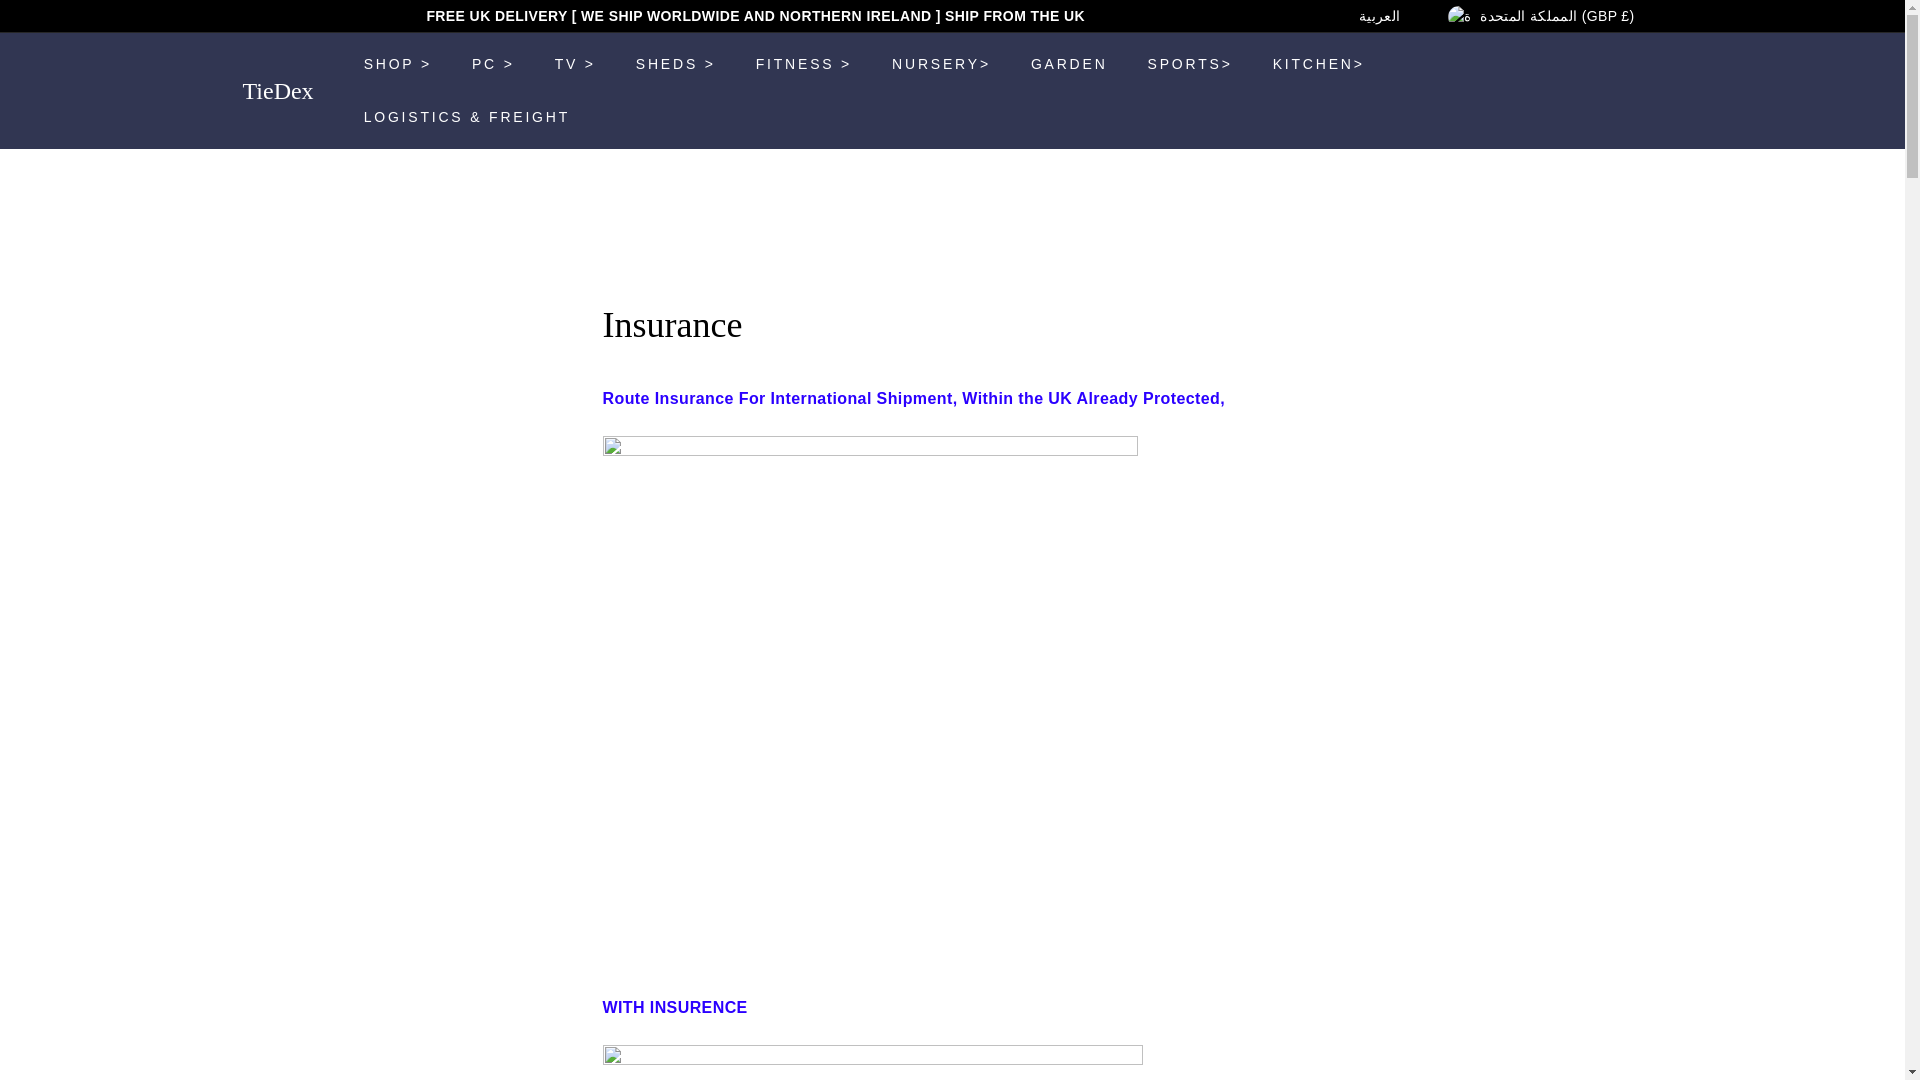 Image resolution: width=1920 pixels, height=1080 pixels. What do you see at coordinates (1304, 16) in the screenshot?
I see `TieDex on Pinterest` at bounding box center [1304, 16].